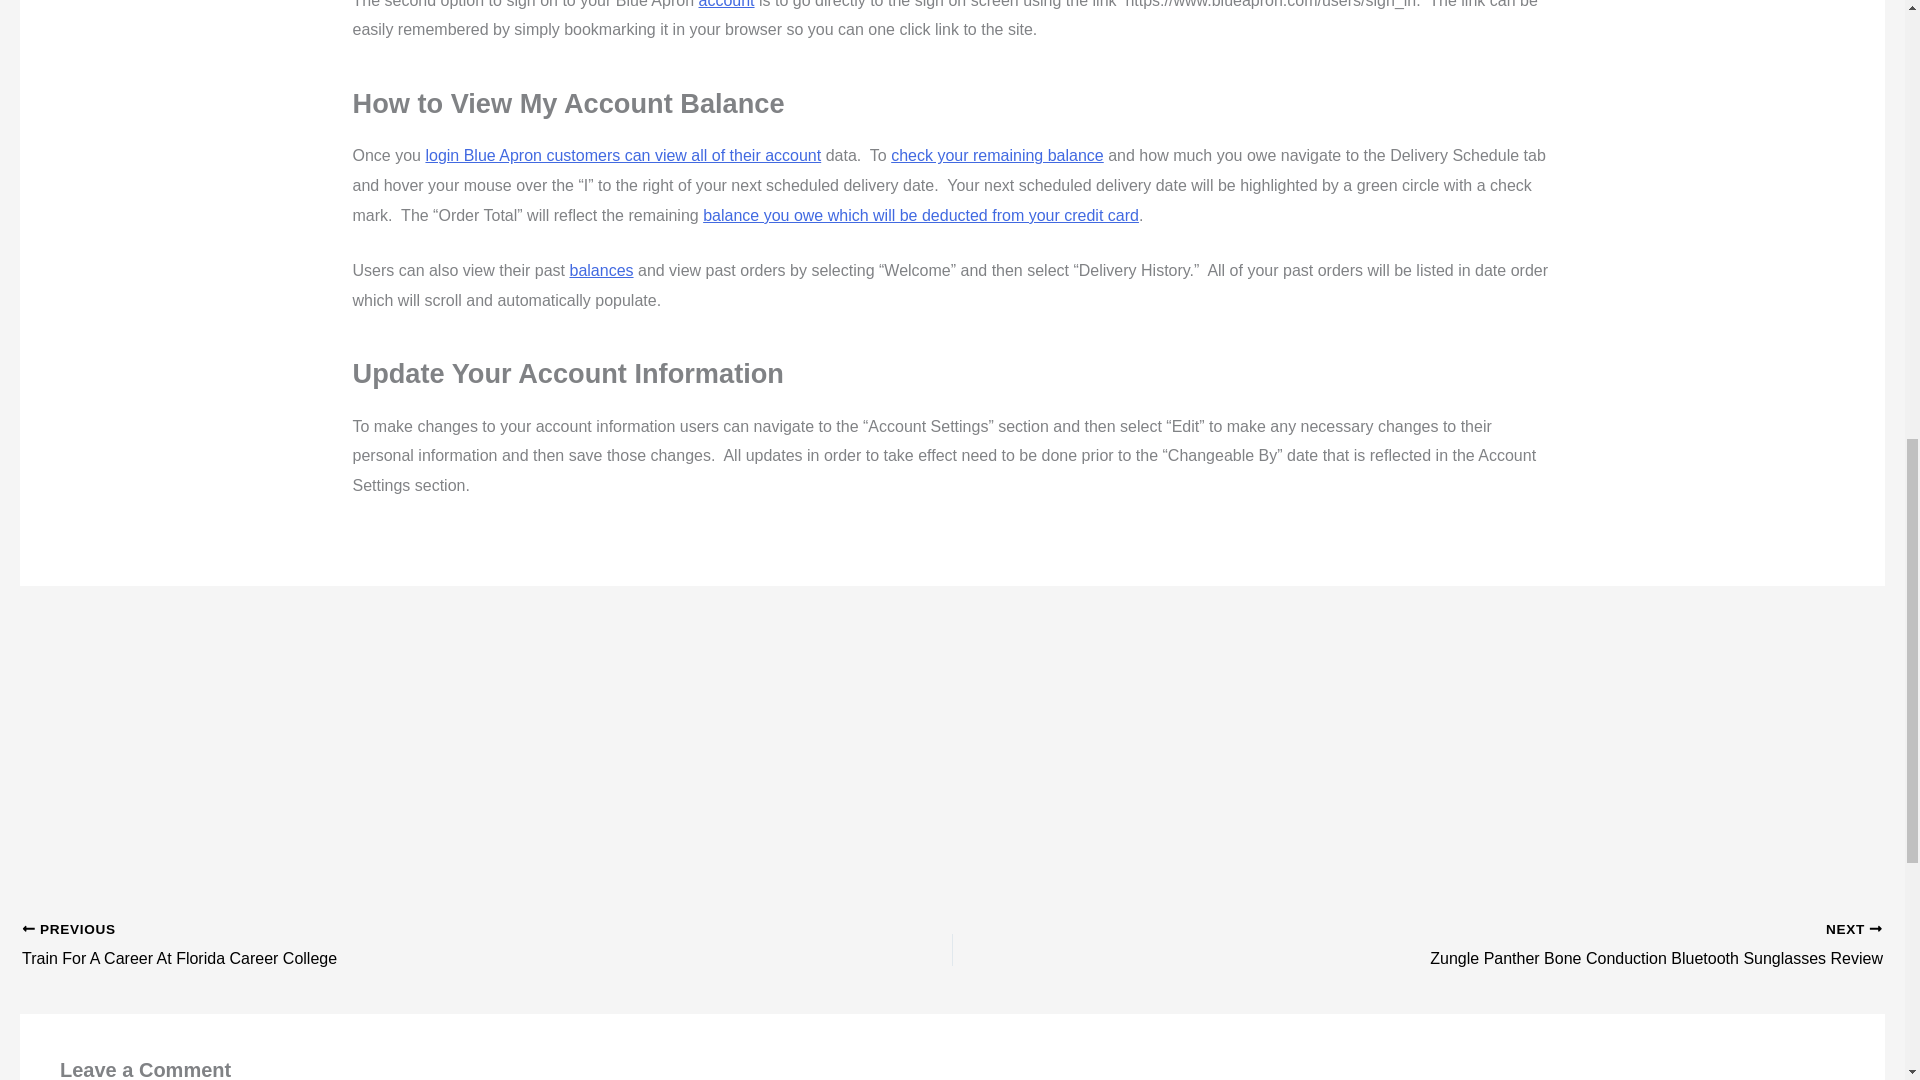 The image size is (1920, 1080). I want to click on balances, so click(622, 155).